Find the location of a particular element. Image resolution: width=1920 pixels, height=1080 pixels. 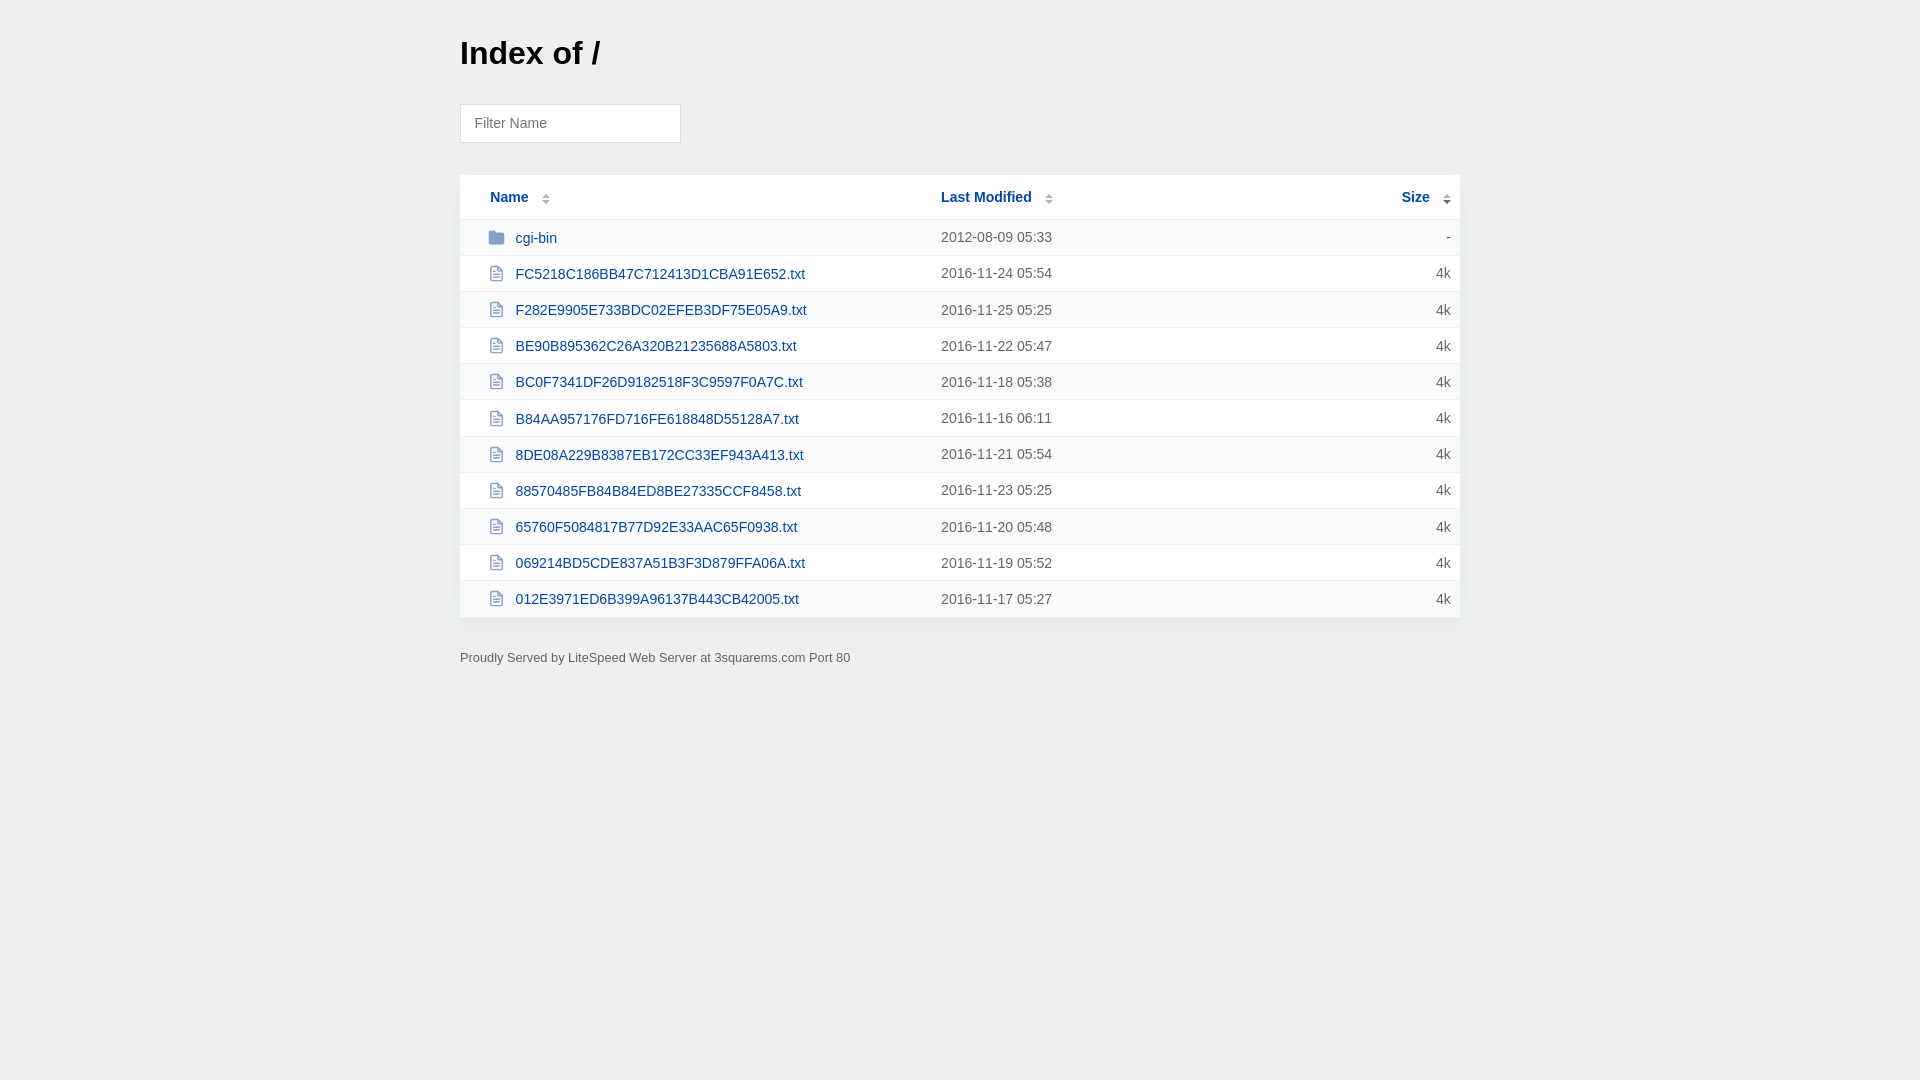

Name is located at coordinates (509, 197).